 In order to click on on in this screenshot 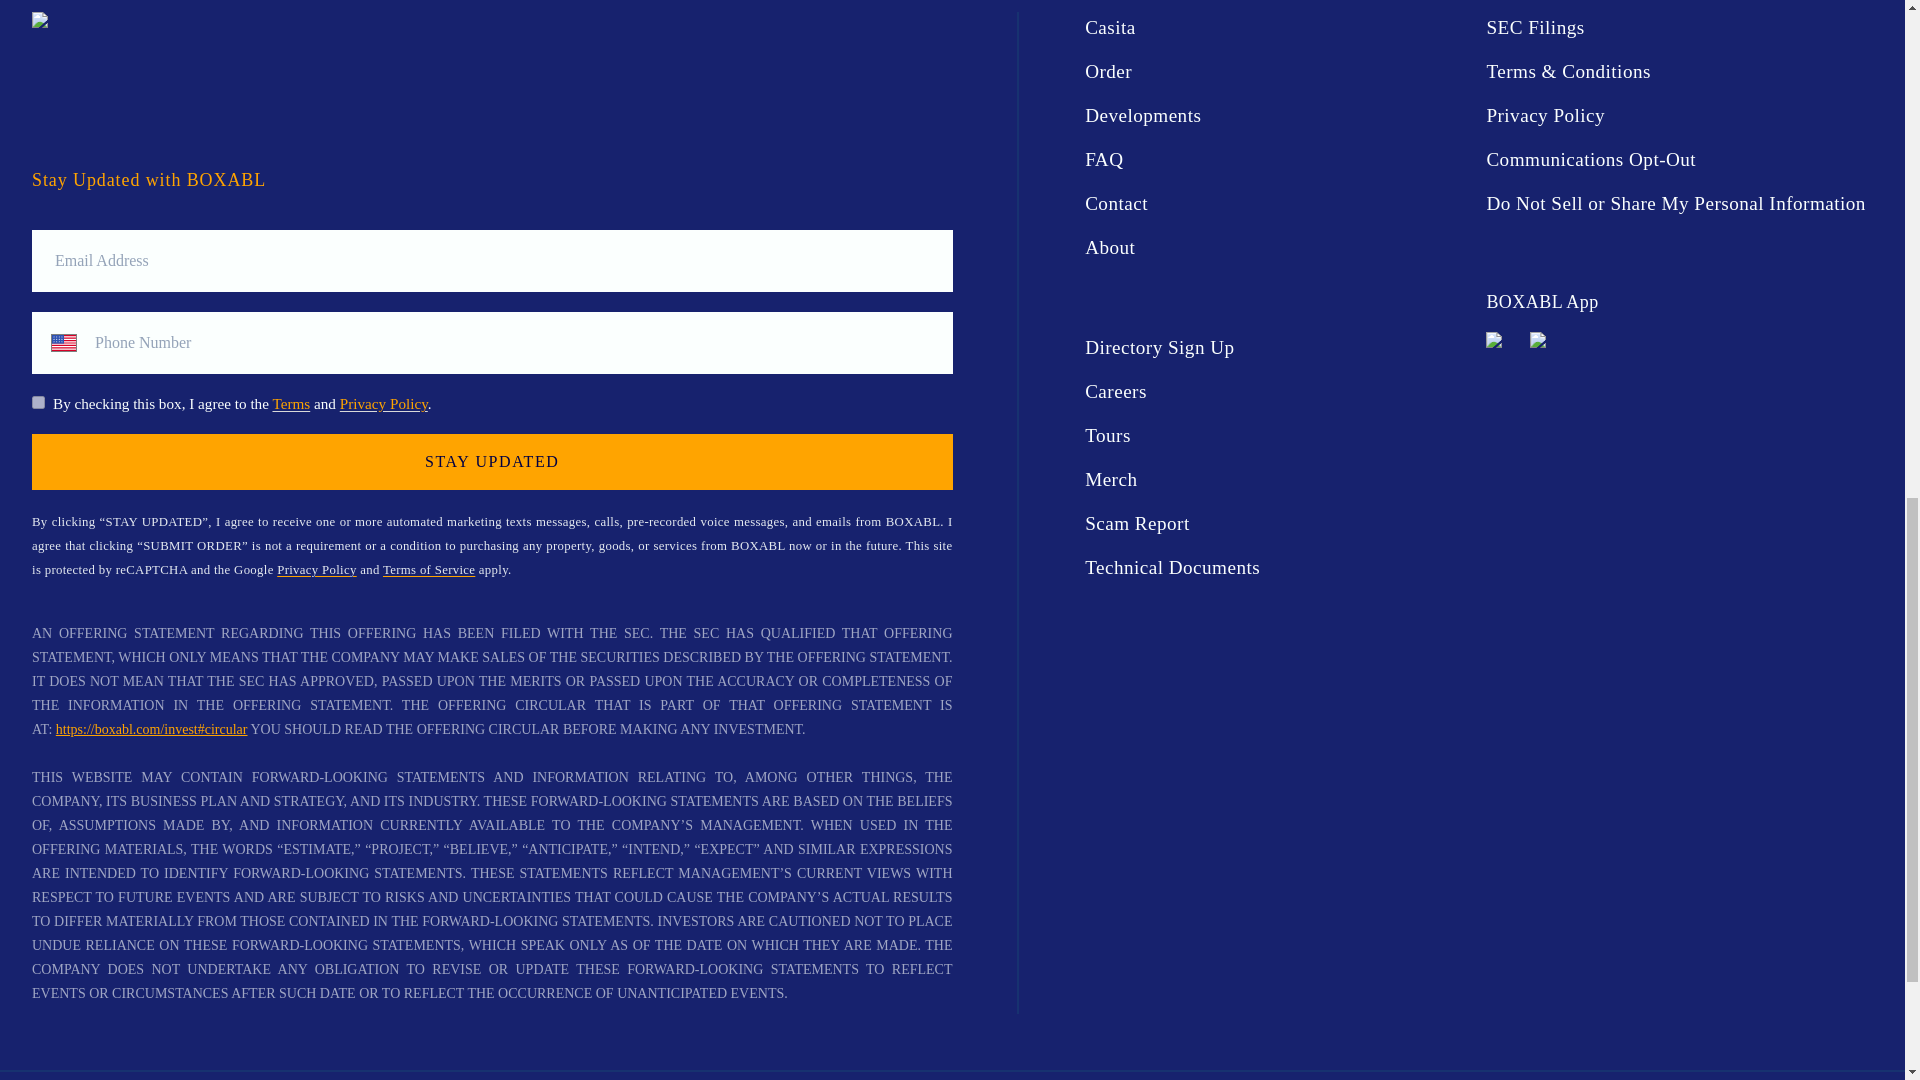, I will do `click(38, 402)`.